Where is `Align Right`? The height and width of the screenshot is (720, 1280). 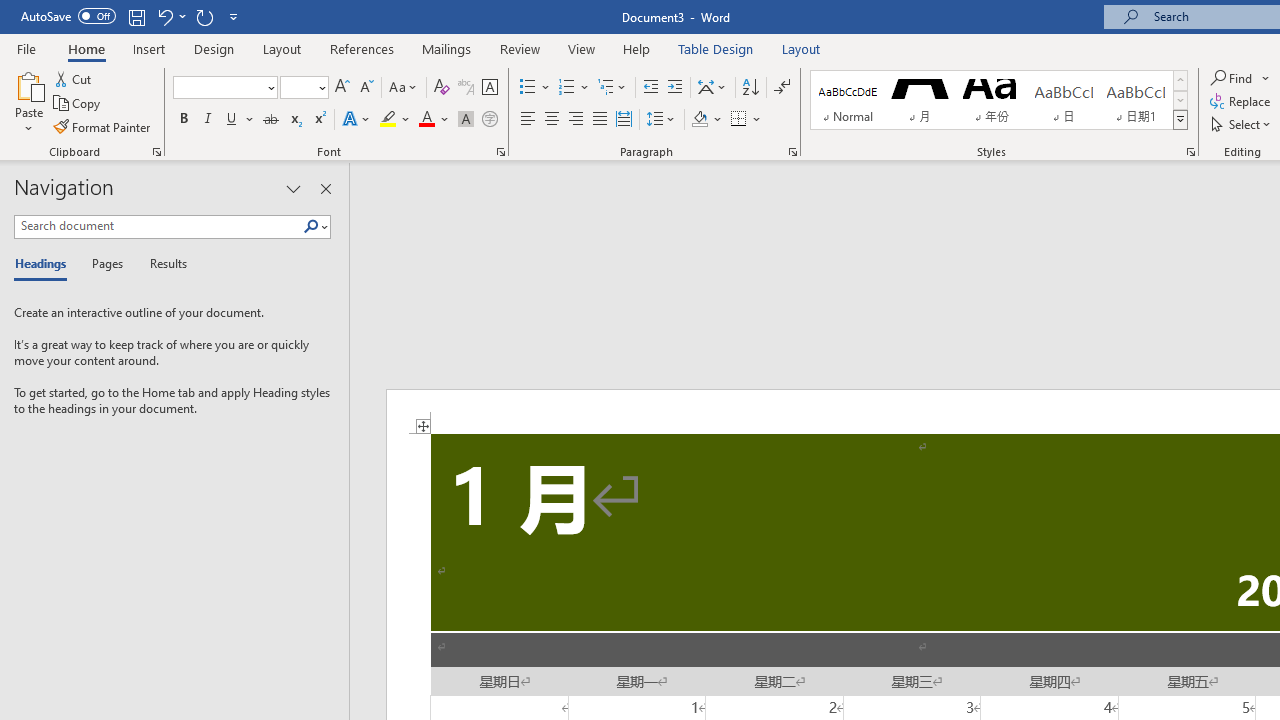
Align Right is located at coordinates (576, 120).